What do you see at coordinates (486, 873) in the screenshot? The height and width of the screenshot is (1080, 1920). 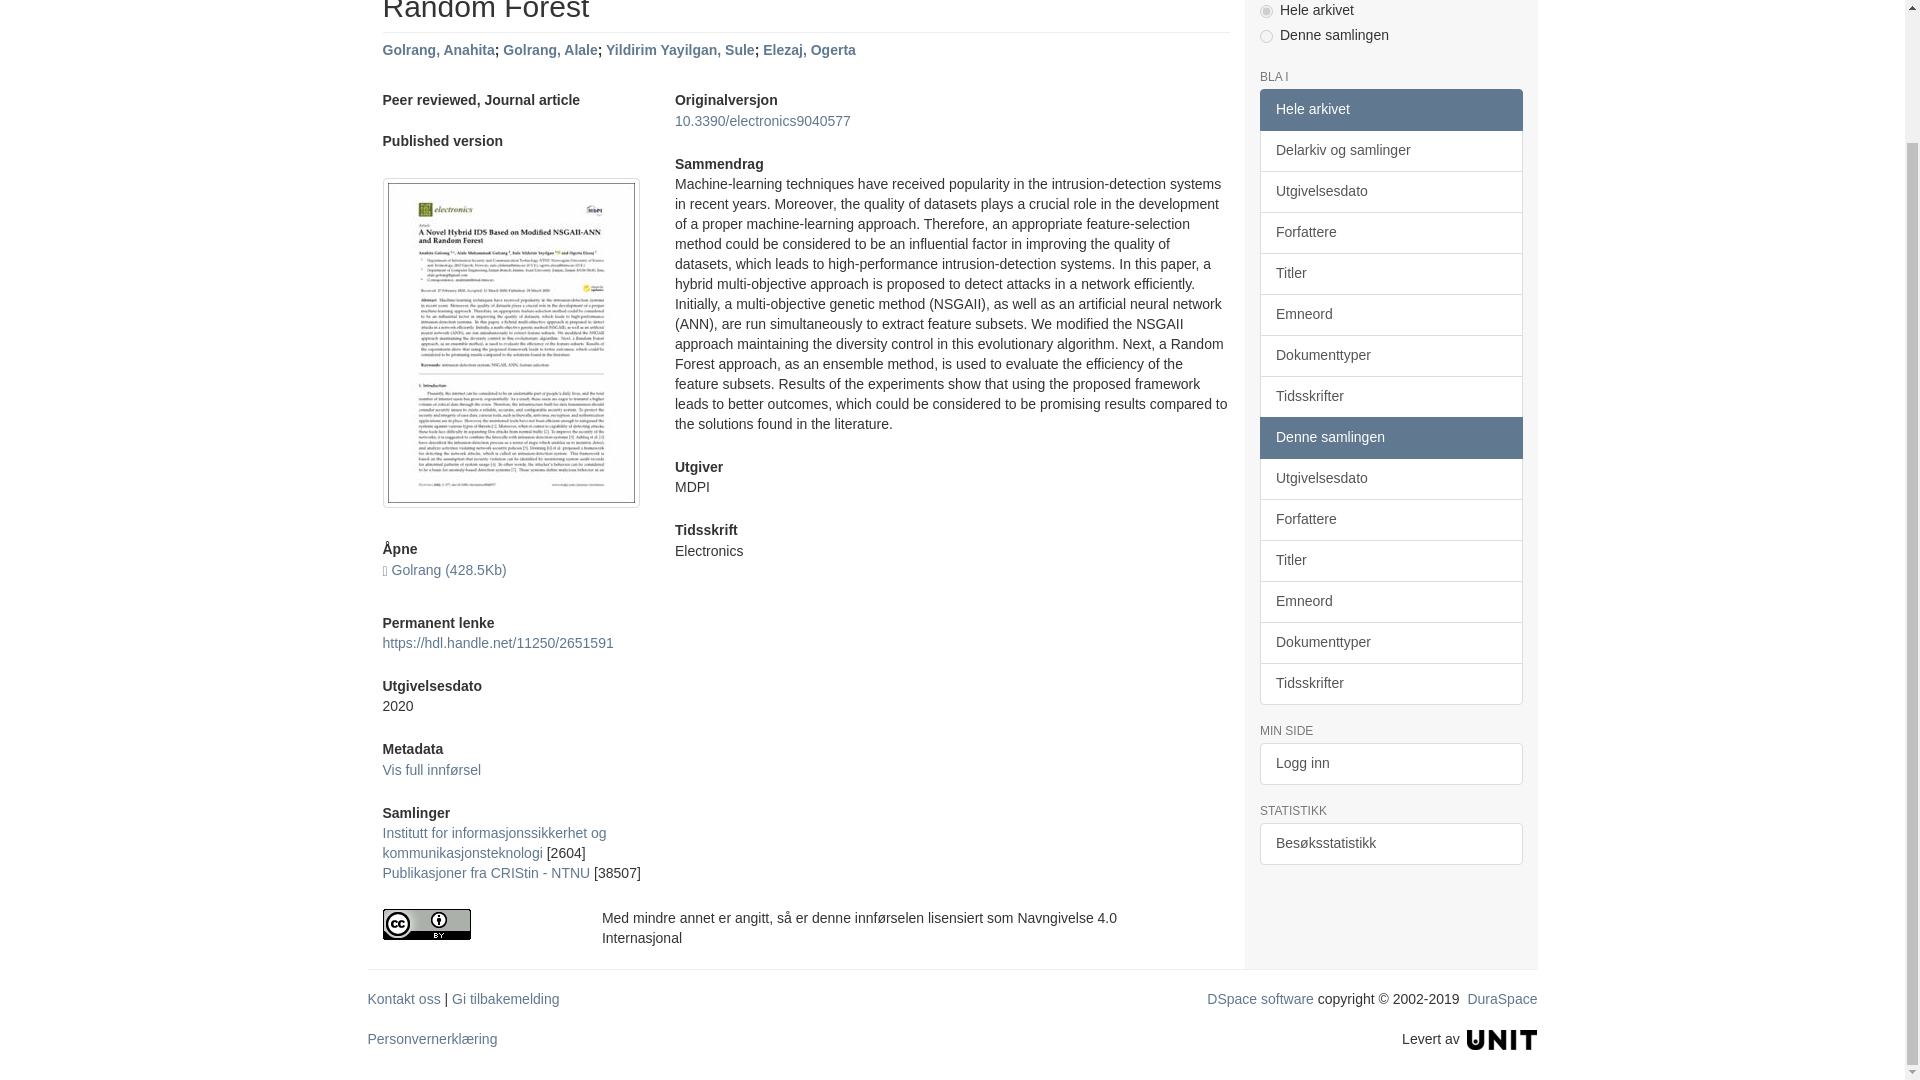 I see `Publikasjoner fra CRIStin - NTNU` at bounding box center [486, 873].